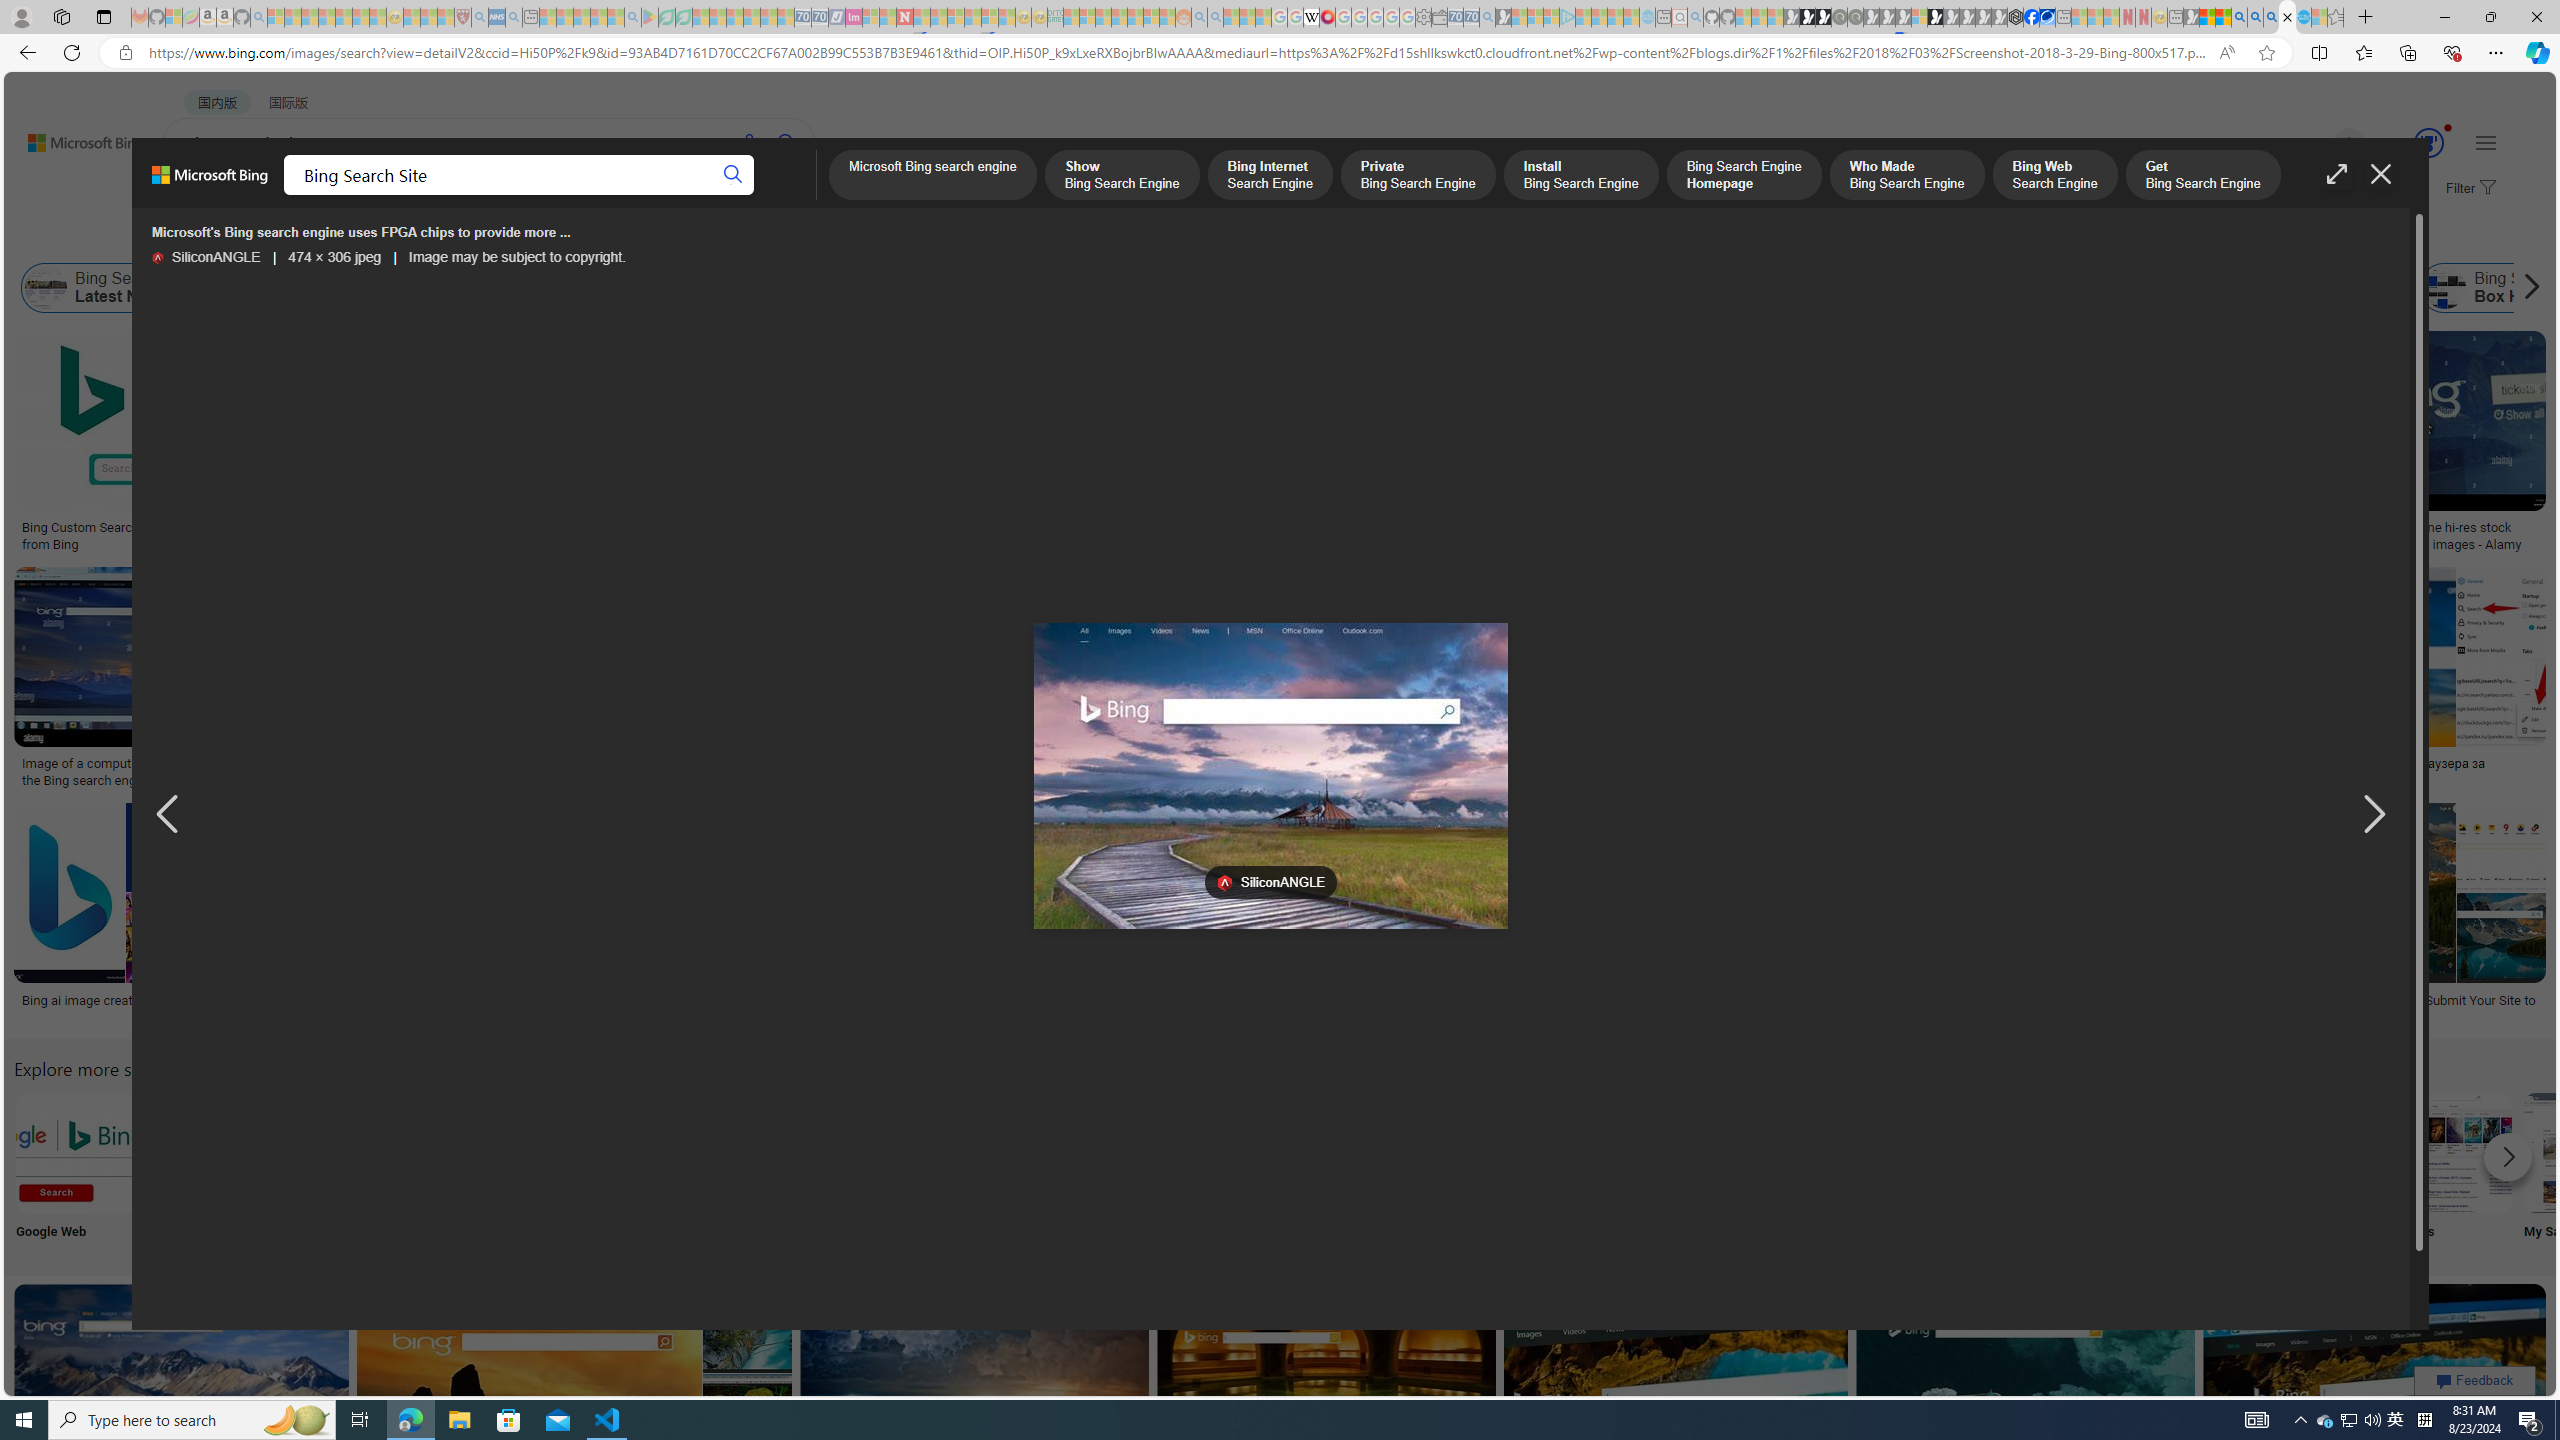 The image size is (2560, 1440). Describe the element at coordinates (75, 1170) in the screenshot. I see `Google Web Search Bing Google Web` at that location.